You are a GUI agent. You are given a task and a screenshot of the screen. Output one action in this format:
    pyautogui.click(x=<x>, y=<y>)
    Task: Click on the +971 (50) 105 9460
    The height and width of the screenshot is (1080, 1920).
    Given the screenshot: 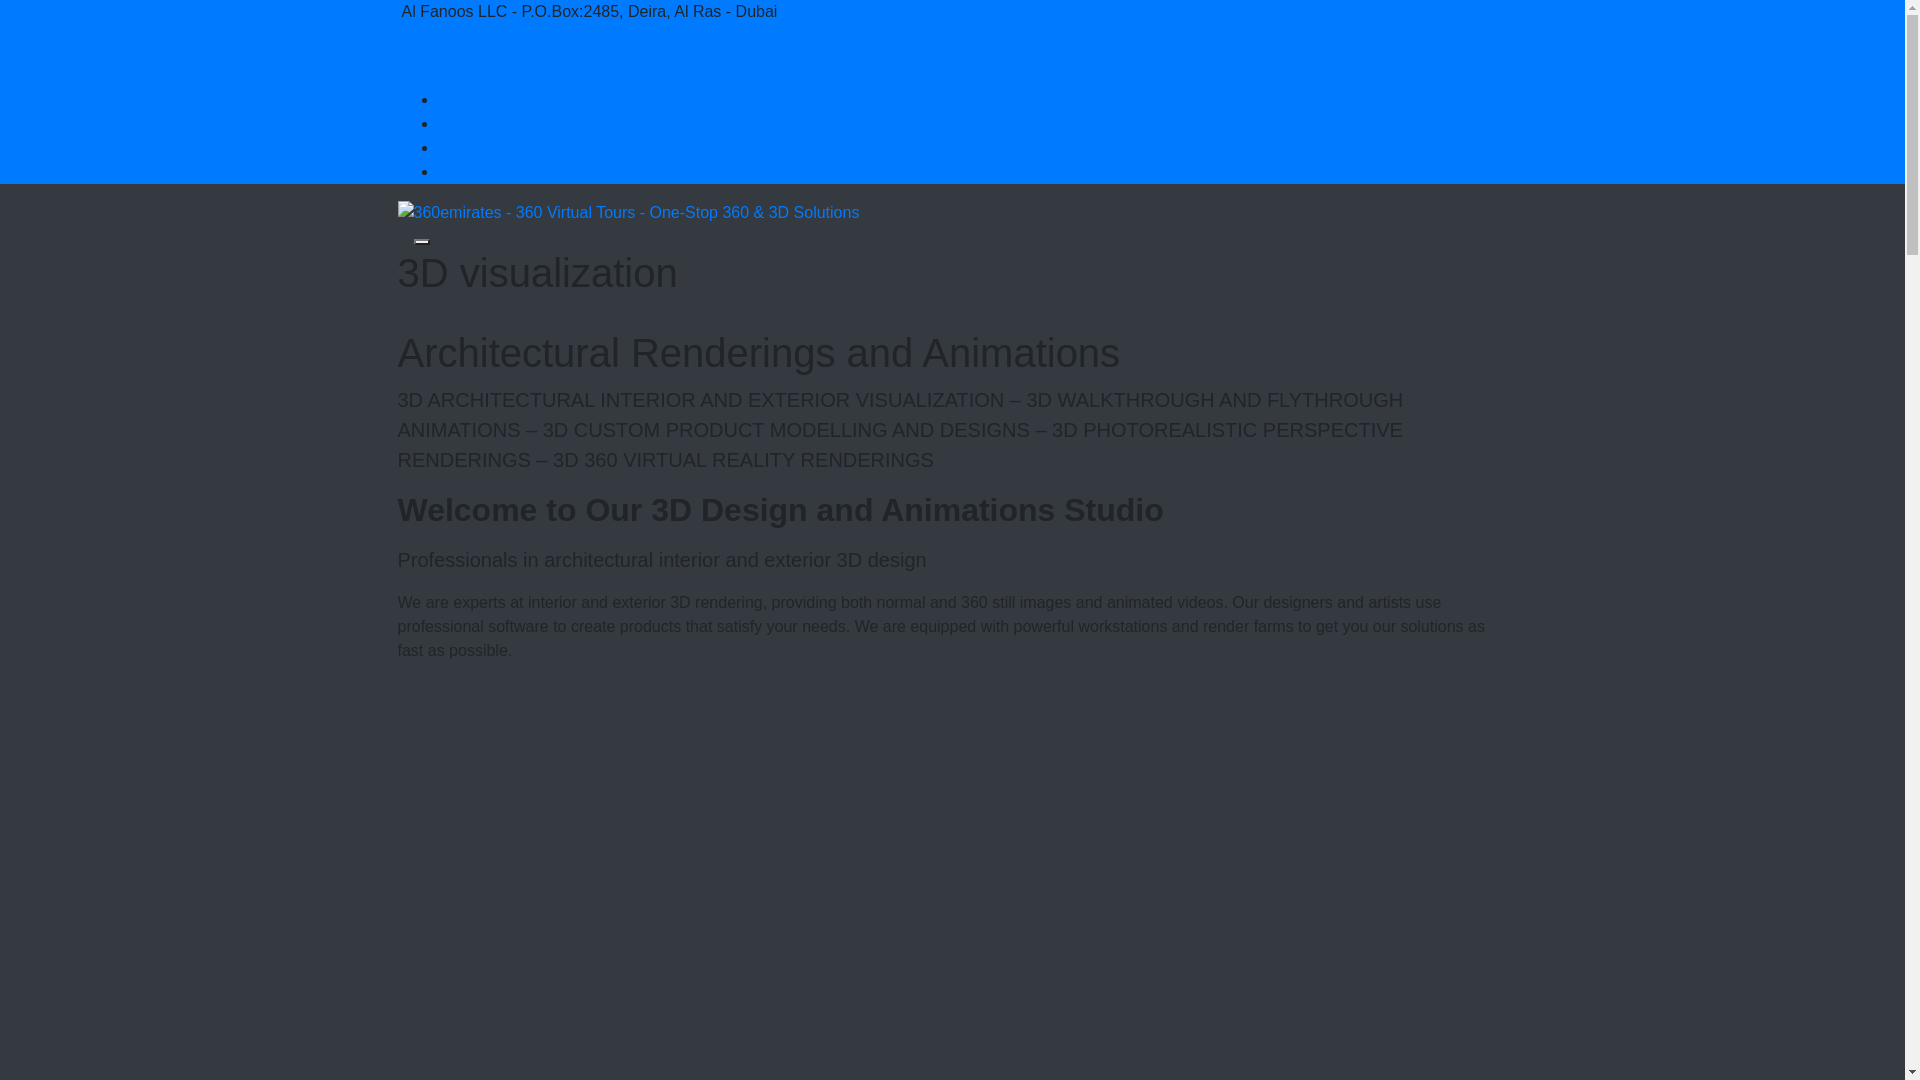 What is the action you would take?
    pyautogui.click(x=496, y=36)
    